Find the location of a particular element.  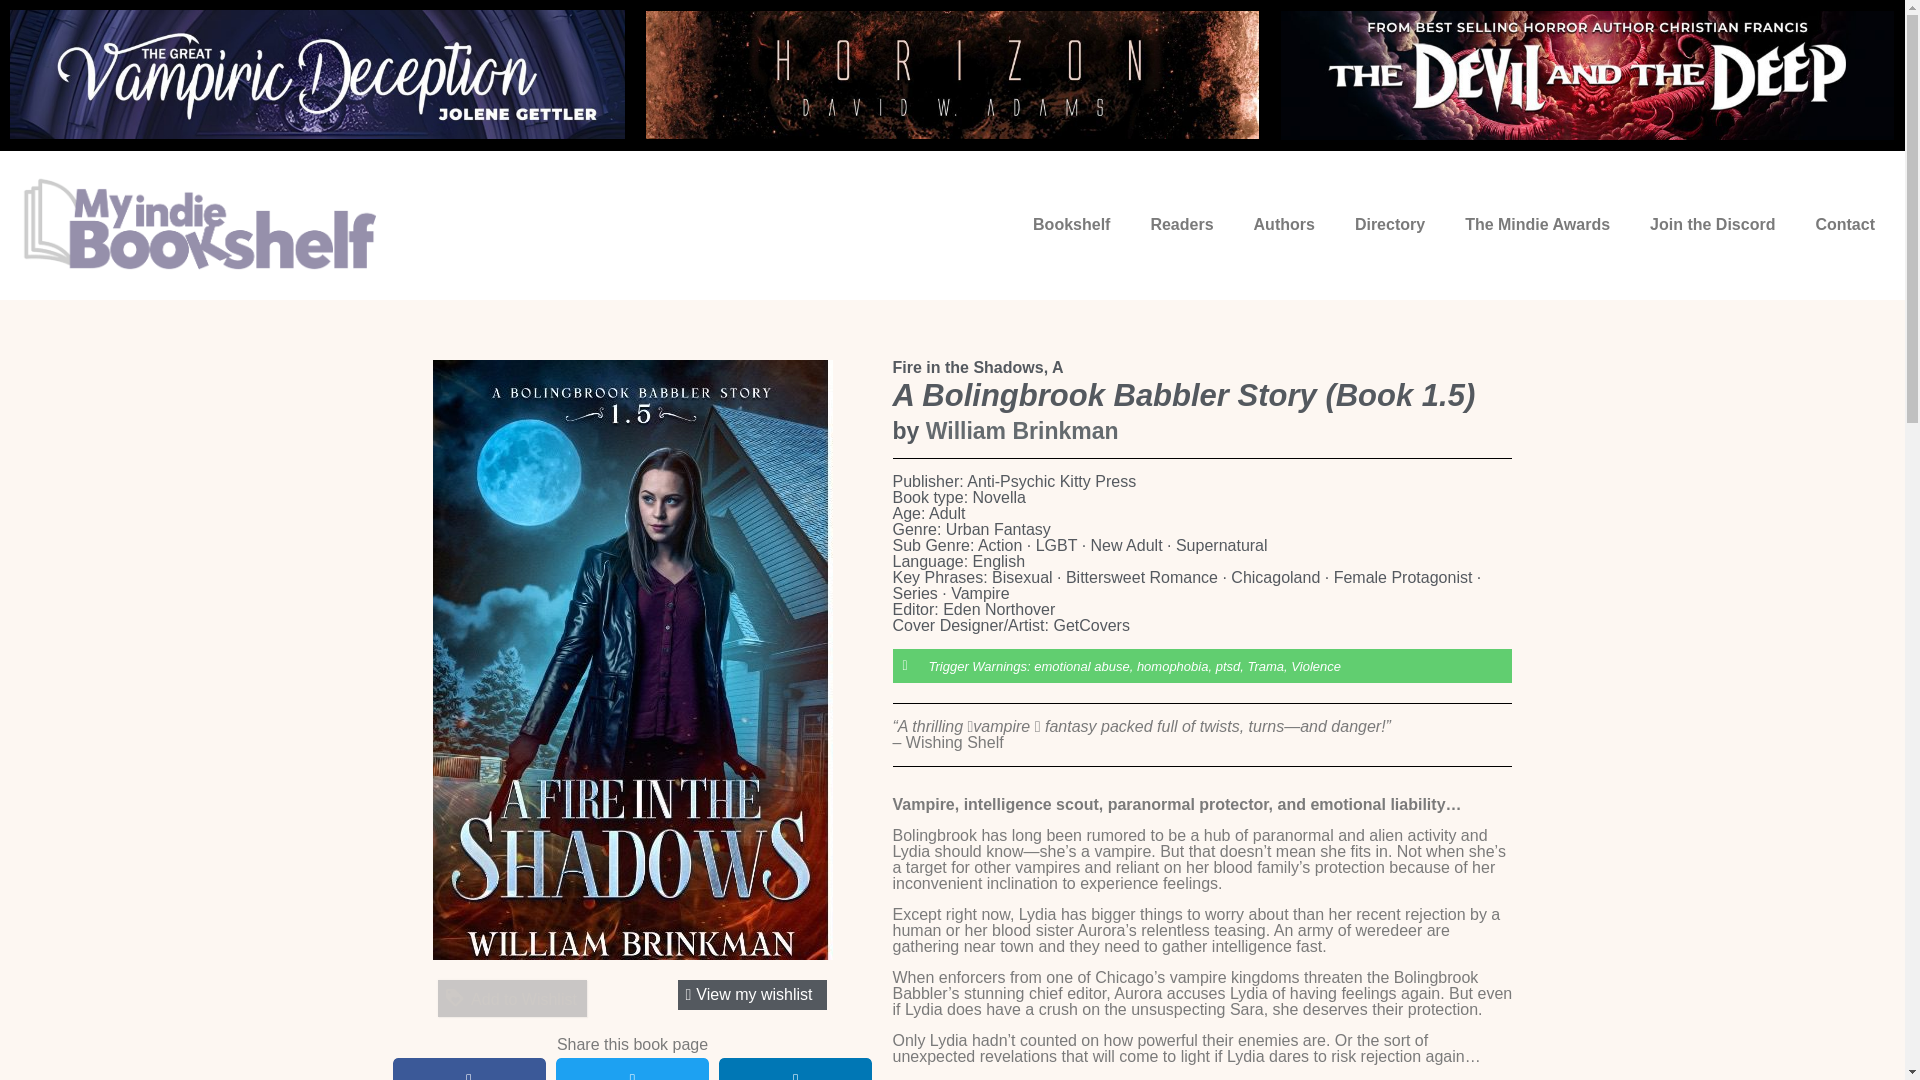

Authors is located at coordinates (1284, 224).